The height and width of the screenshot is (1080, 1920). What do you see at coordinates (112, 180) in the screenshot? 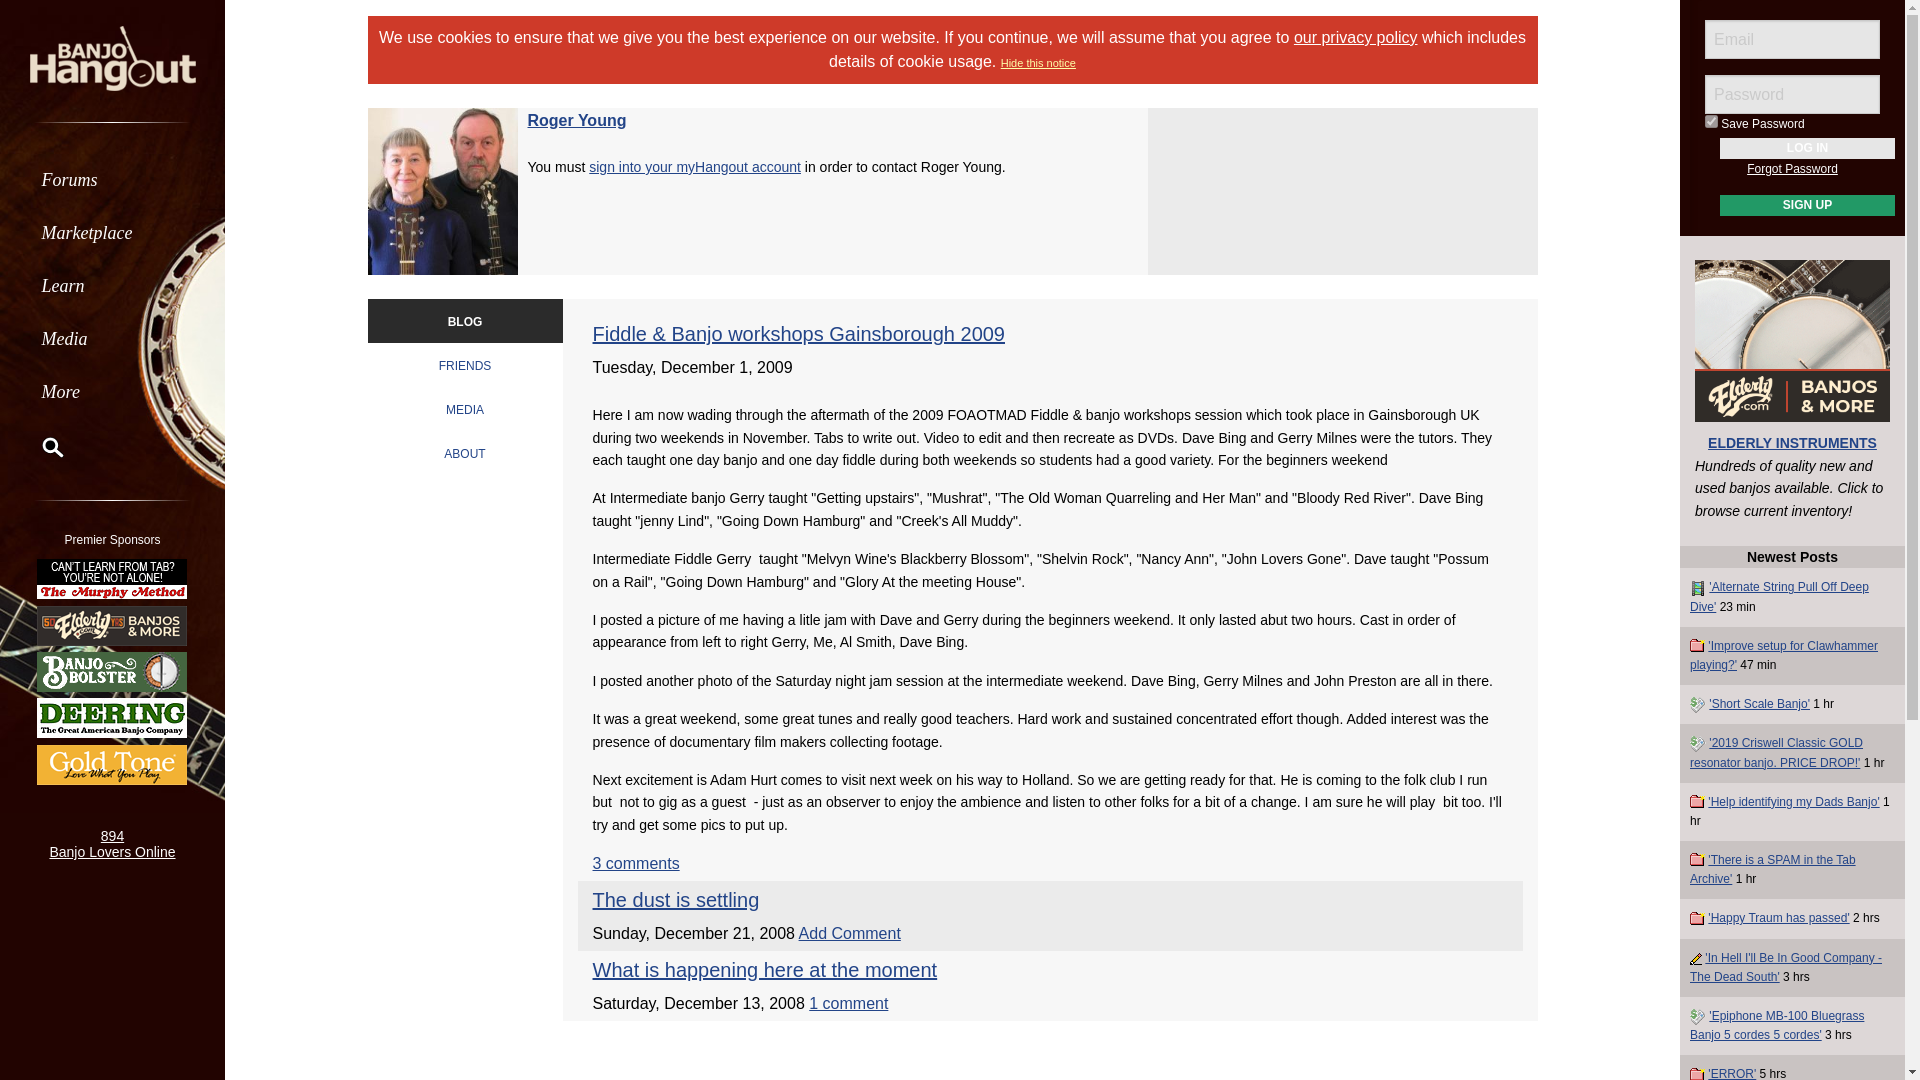
I see `Forums` at bounding box center [112, 180].